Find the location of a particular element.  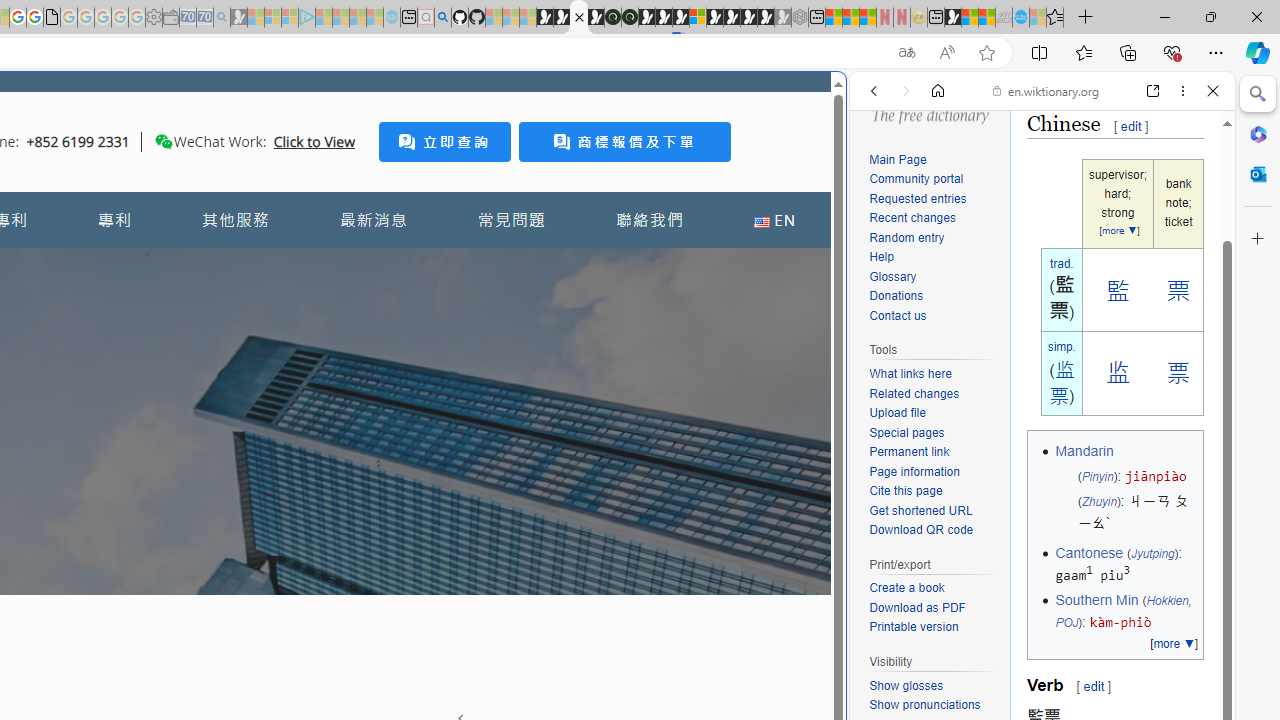

Random entry is located at coordinates (934, 238).